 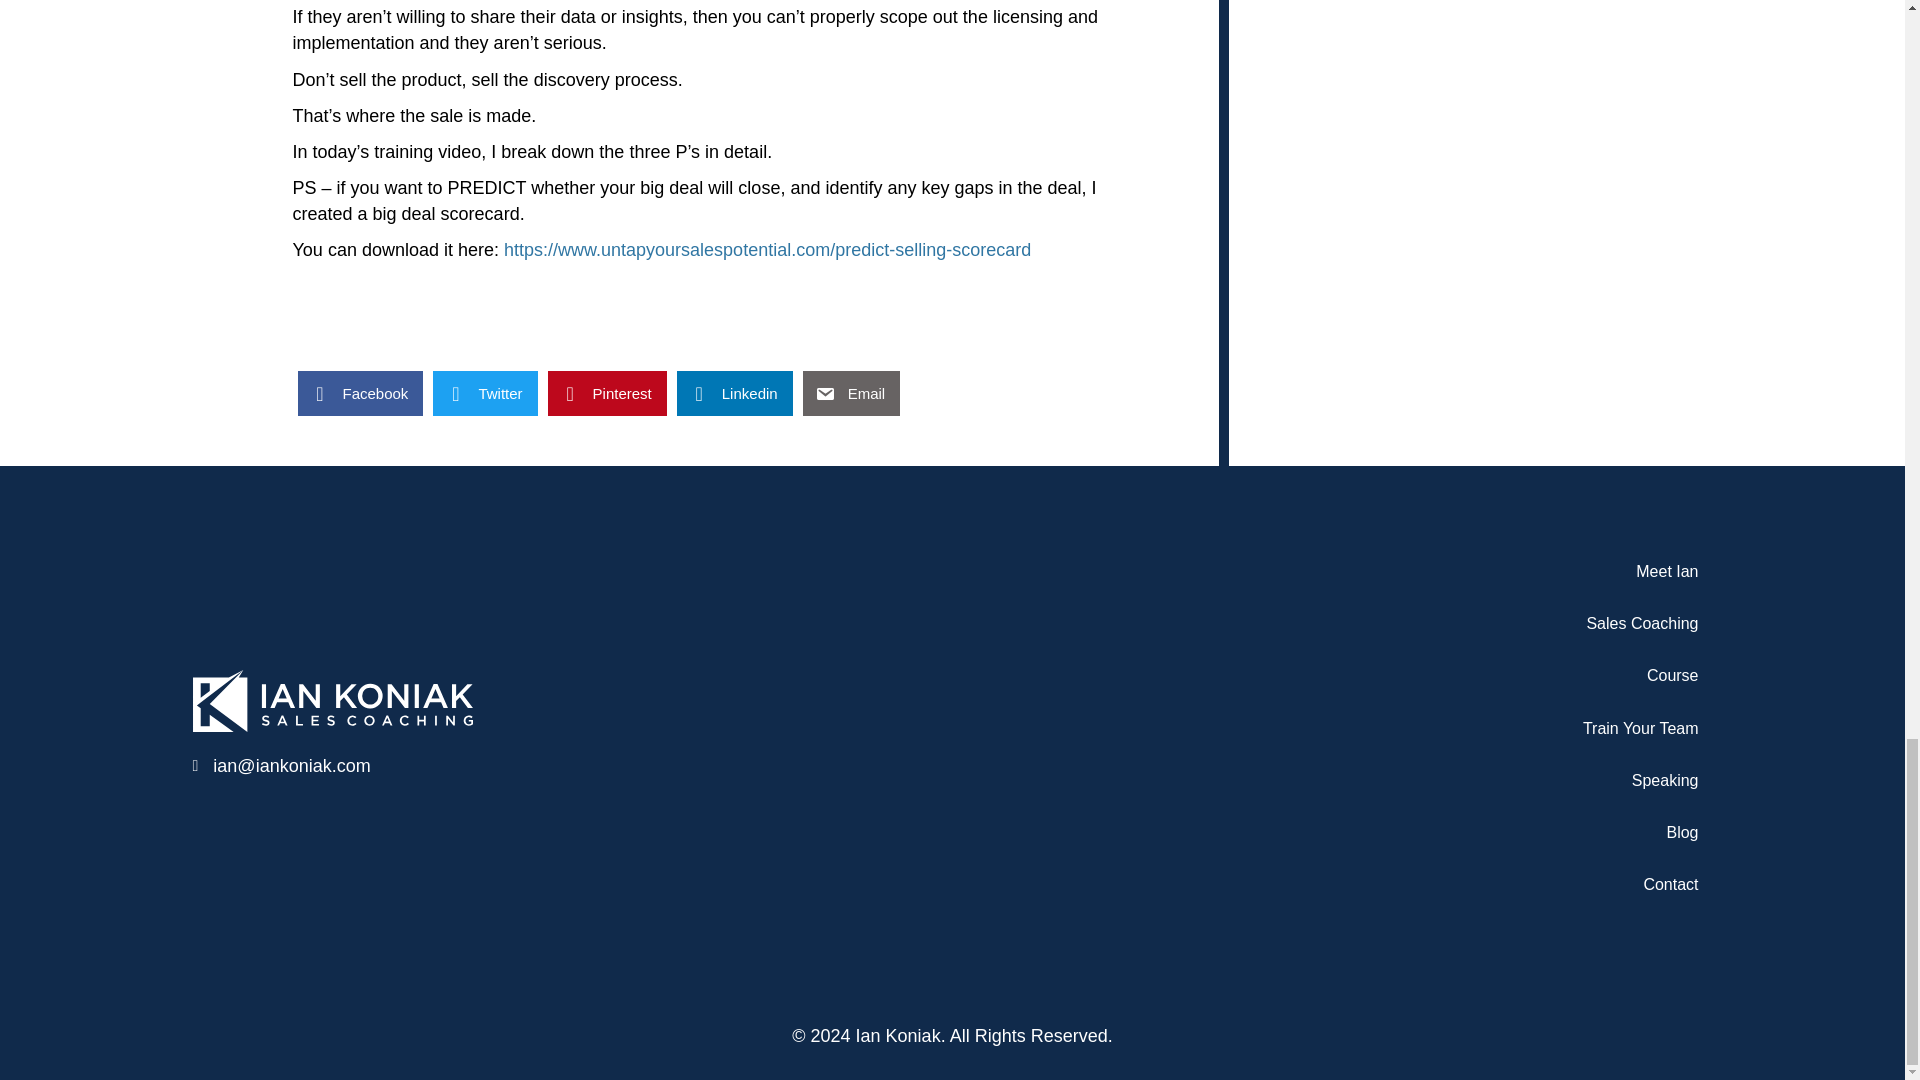 I want to click on Facebook, so click(x=360, y=393).